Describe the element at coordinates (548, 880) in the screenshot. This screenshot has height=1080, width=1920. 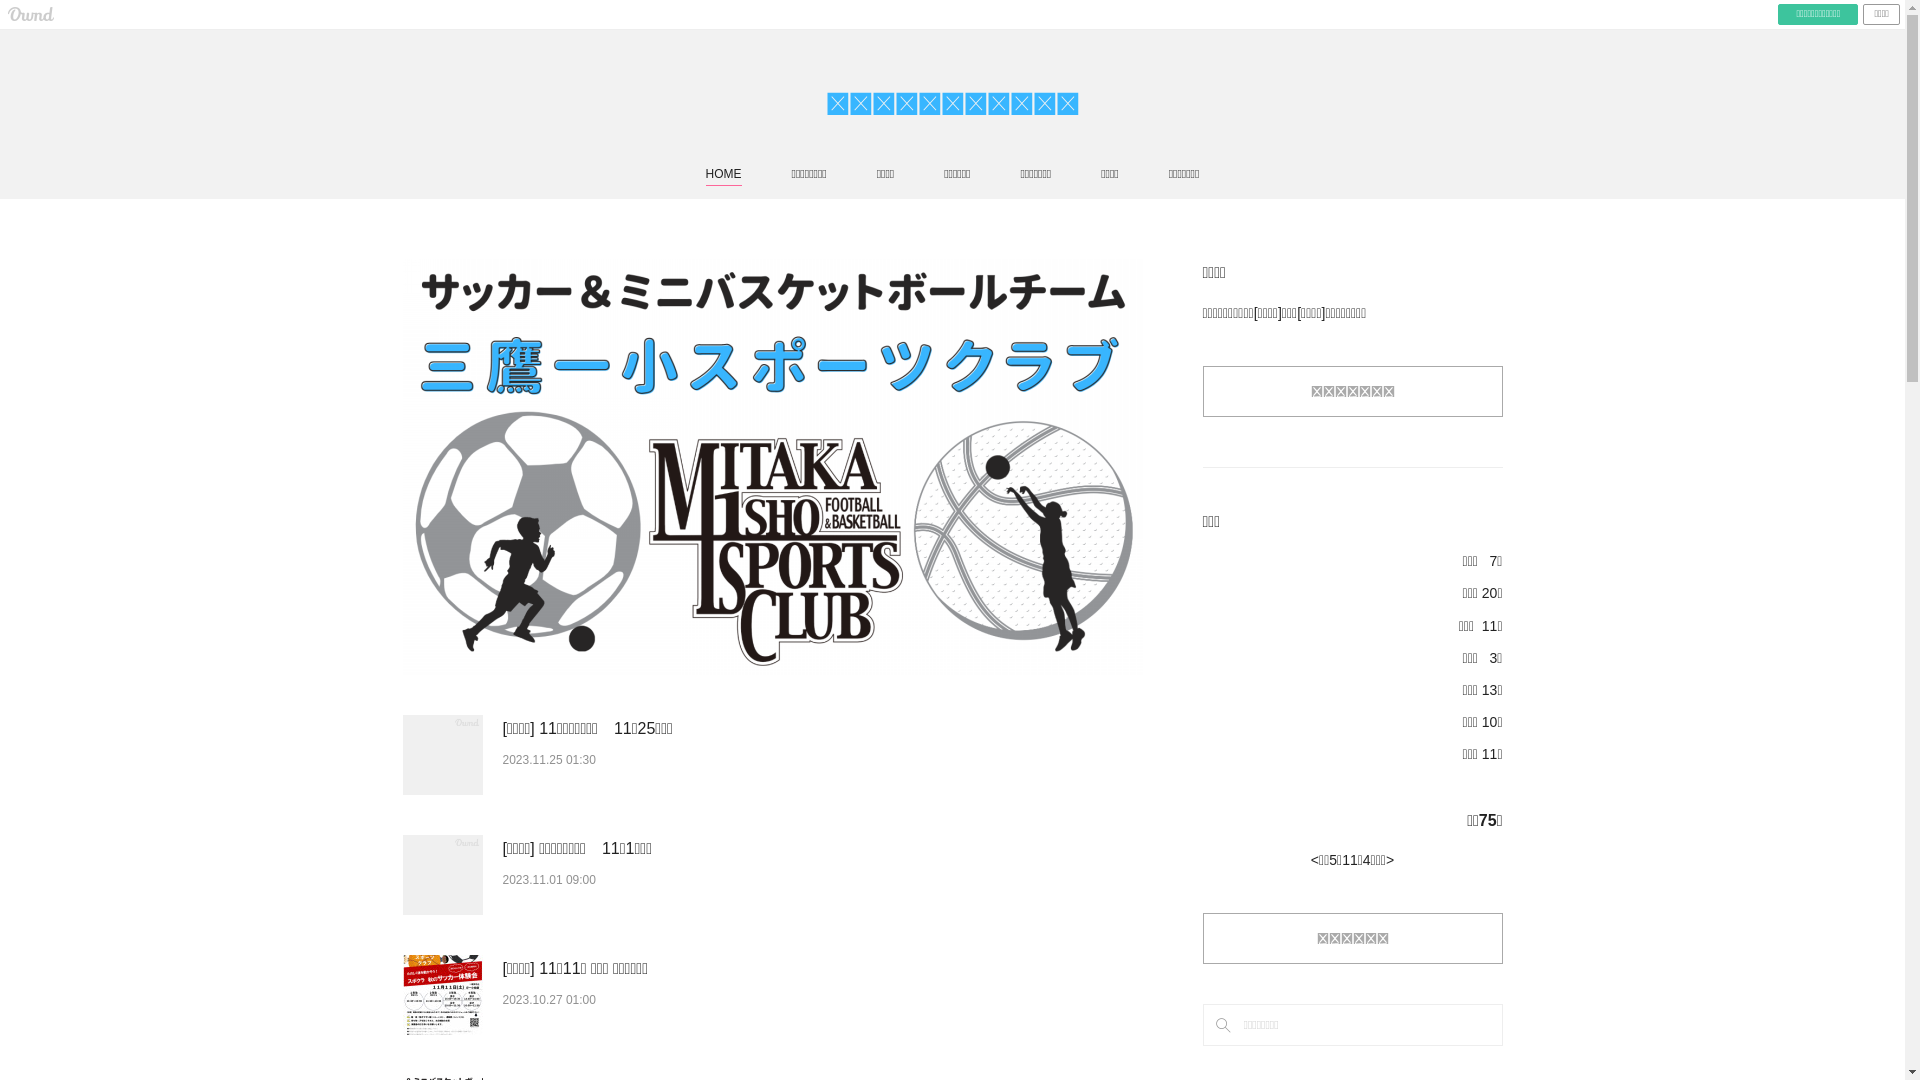
I see `2023.11.01 09:00` at that location.